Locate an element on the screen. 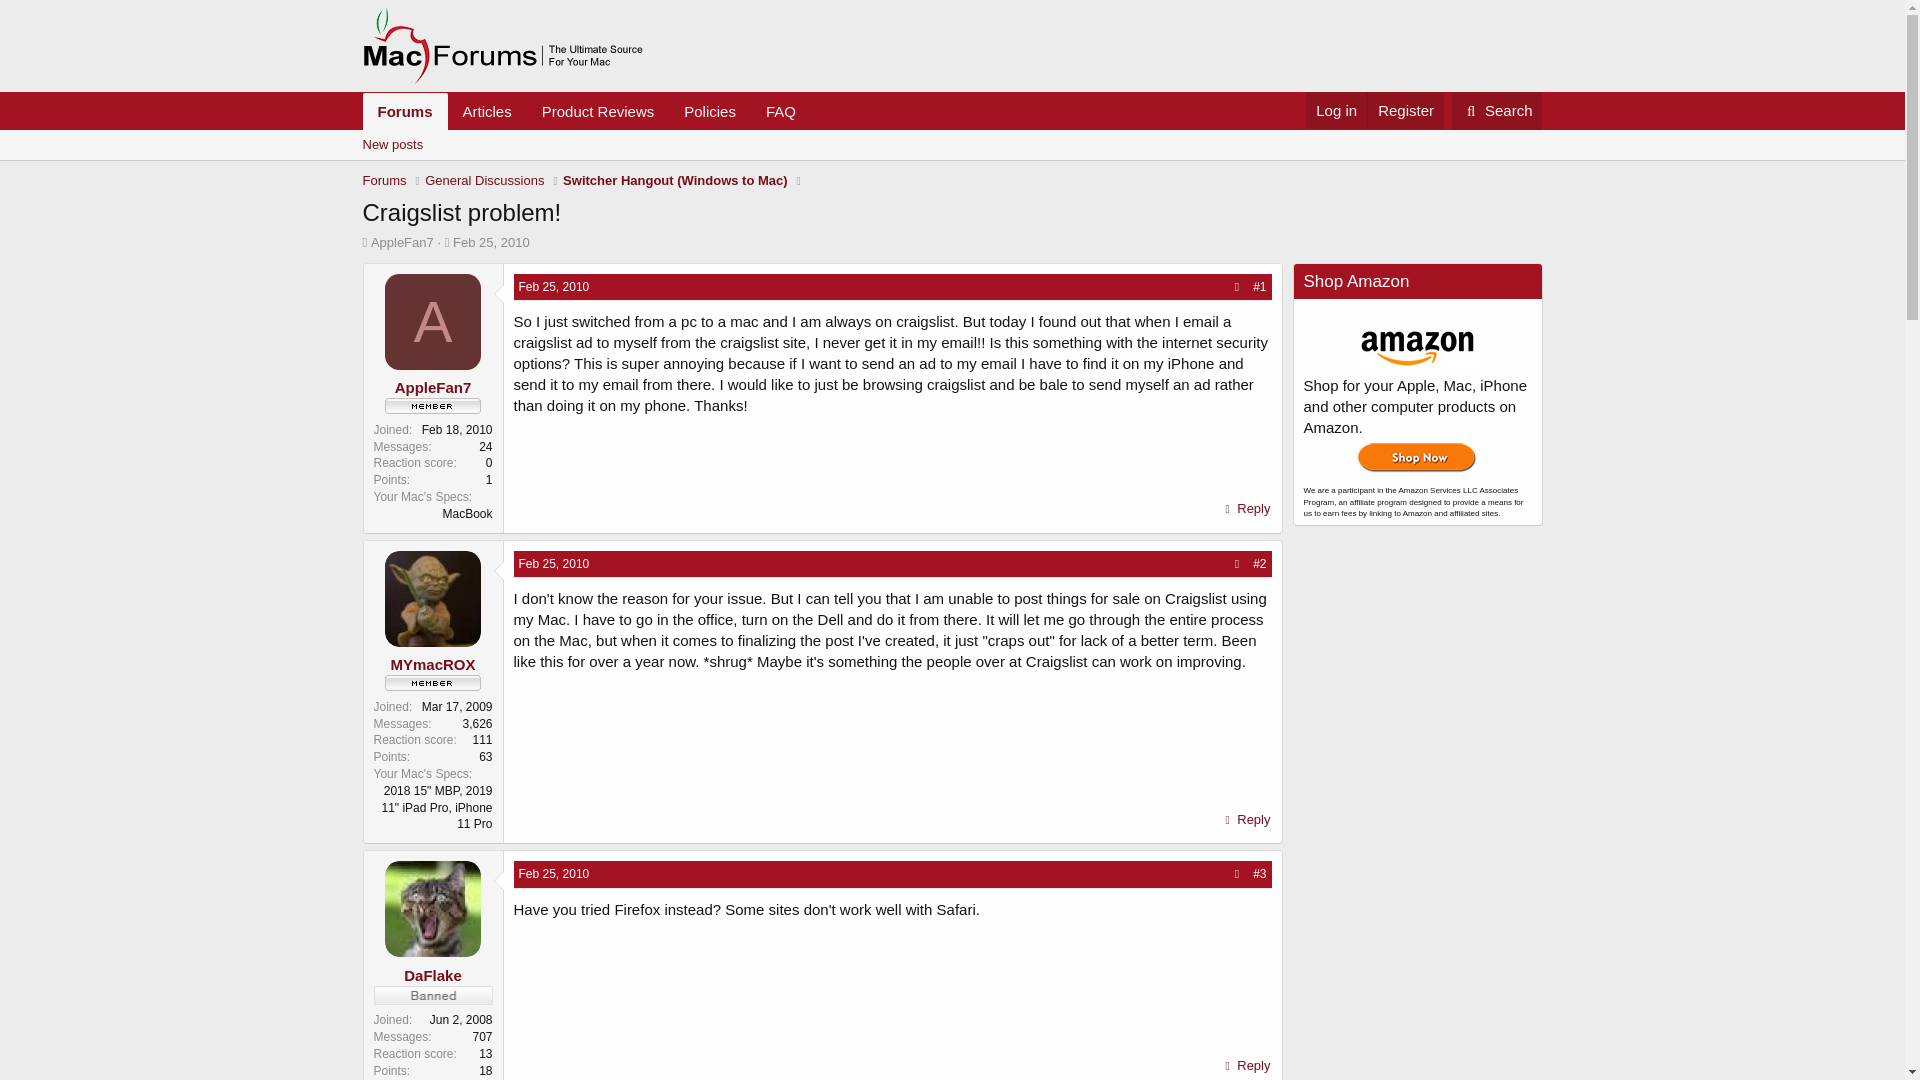  Feb 25, 2010 at 5:54 PM is located at coordinates (491, 242).